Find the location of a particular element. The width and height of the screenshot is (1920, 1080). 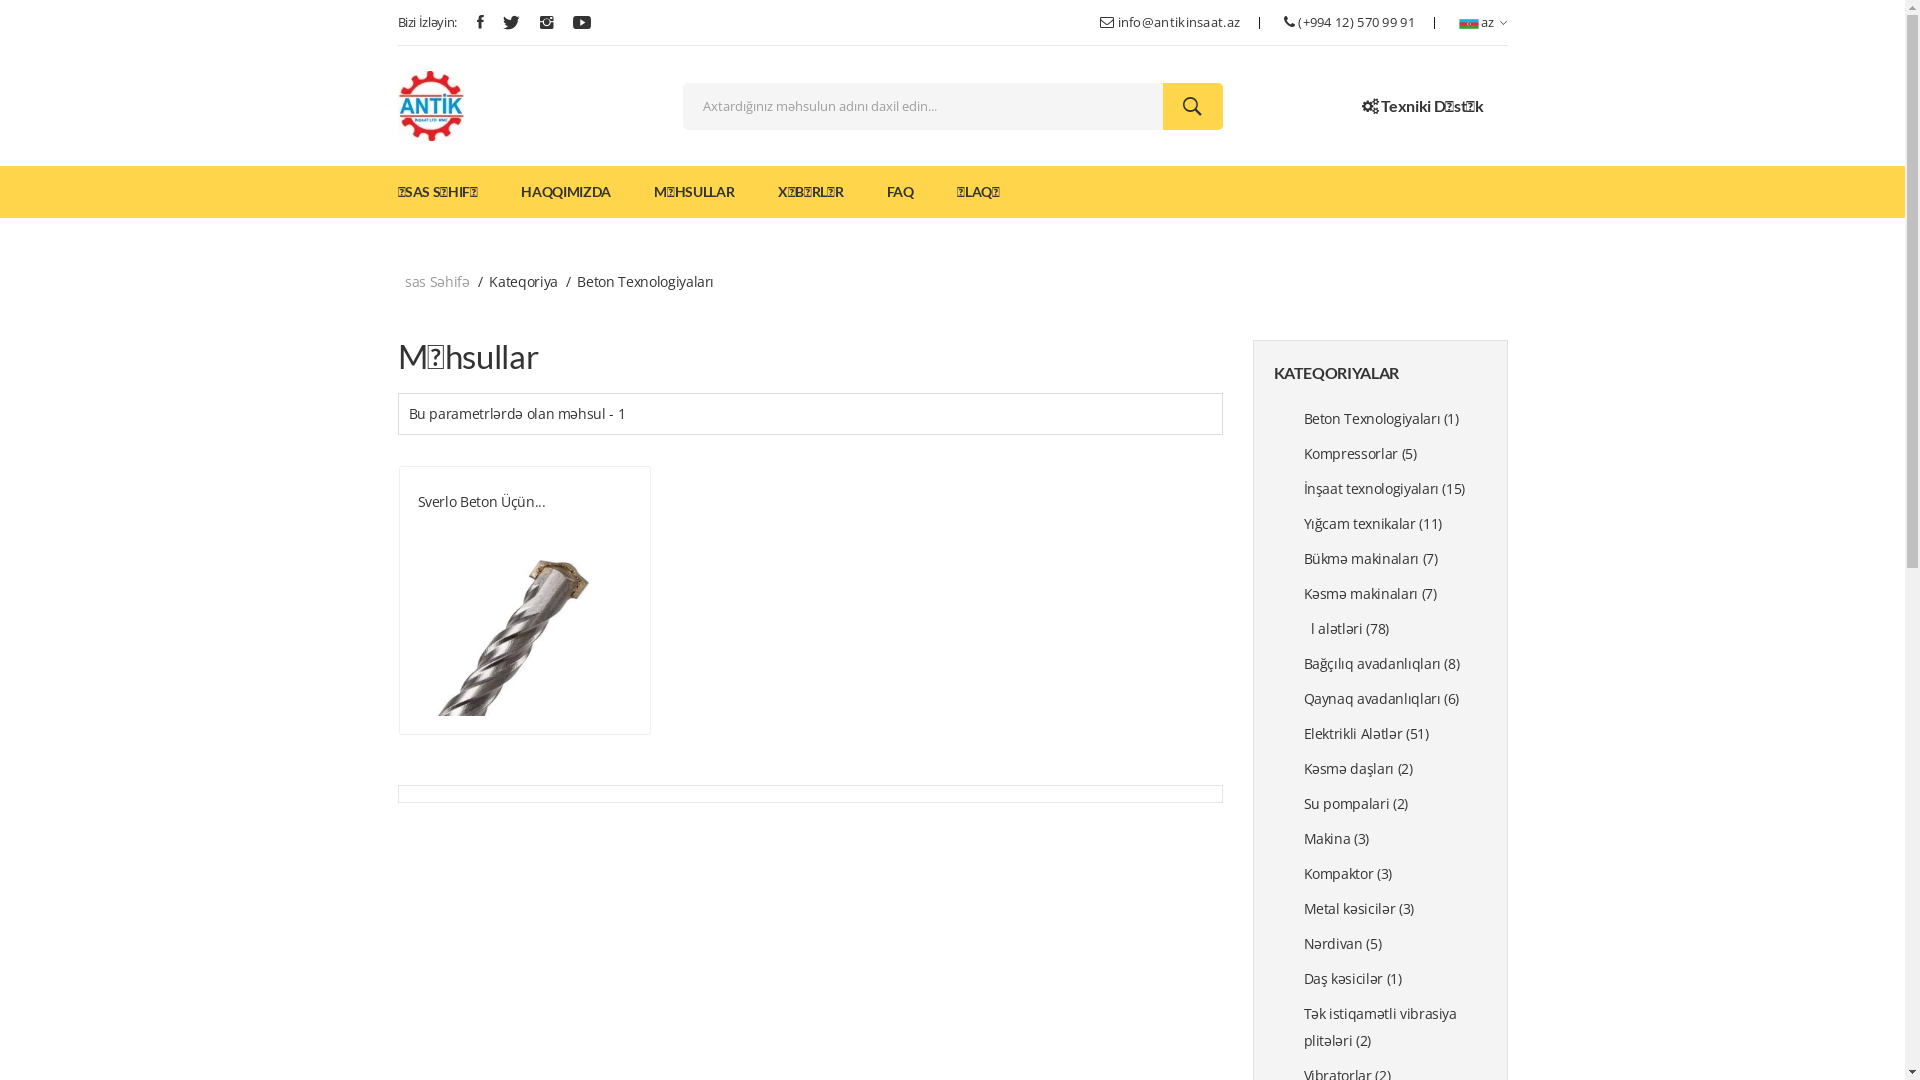

az is located at coordinates (1484, 22).